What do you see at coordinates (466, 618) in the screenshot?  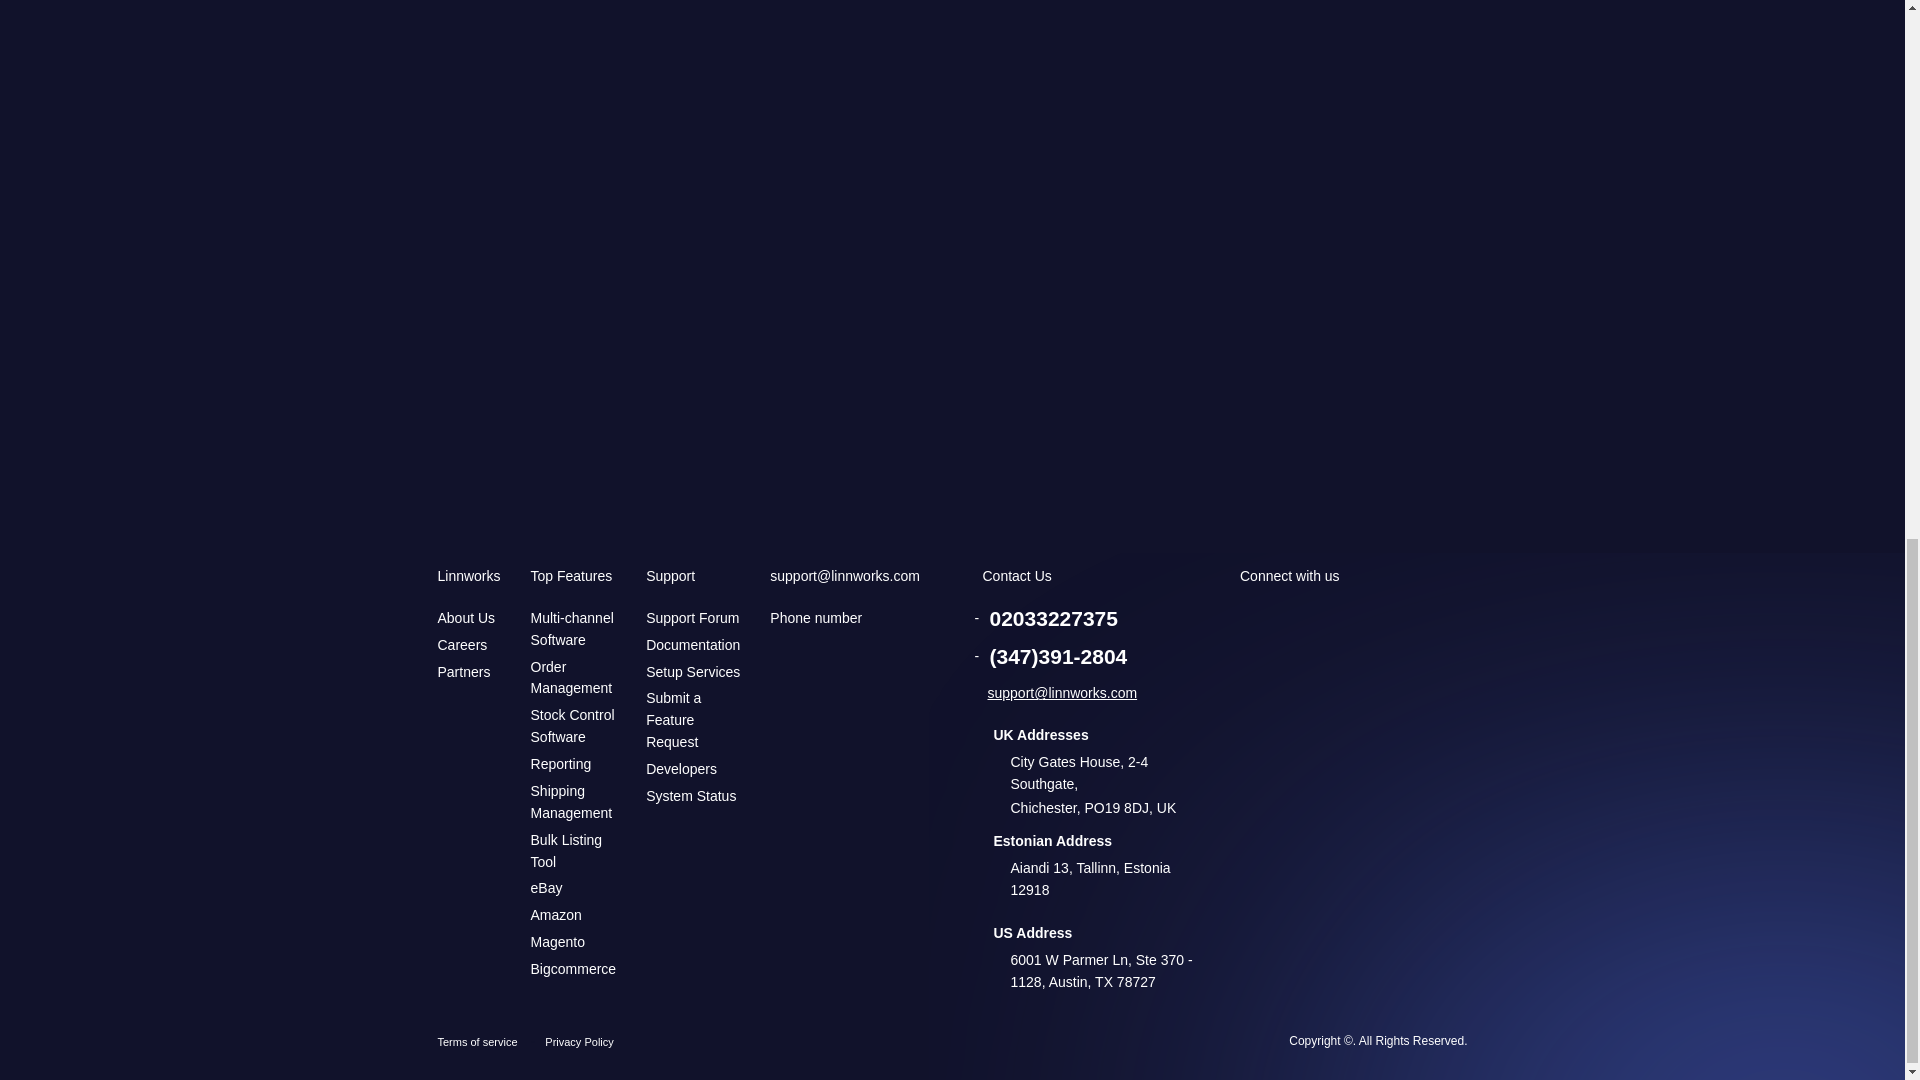 I see `About Us` at bounding box center [466, 618].